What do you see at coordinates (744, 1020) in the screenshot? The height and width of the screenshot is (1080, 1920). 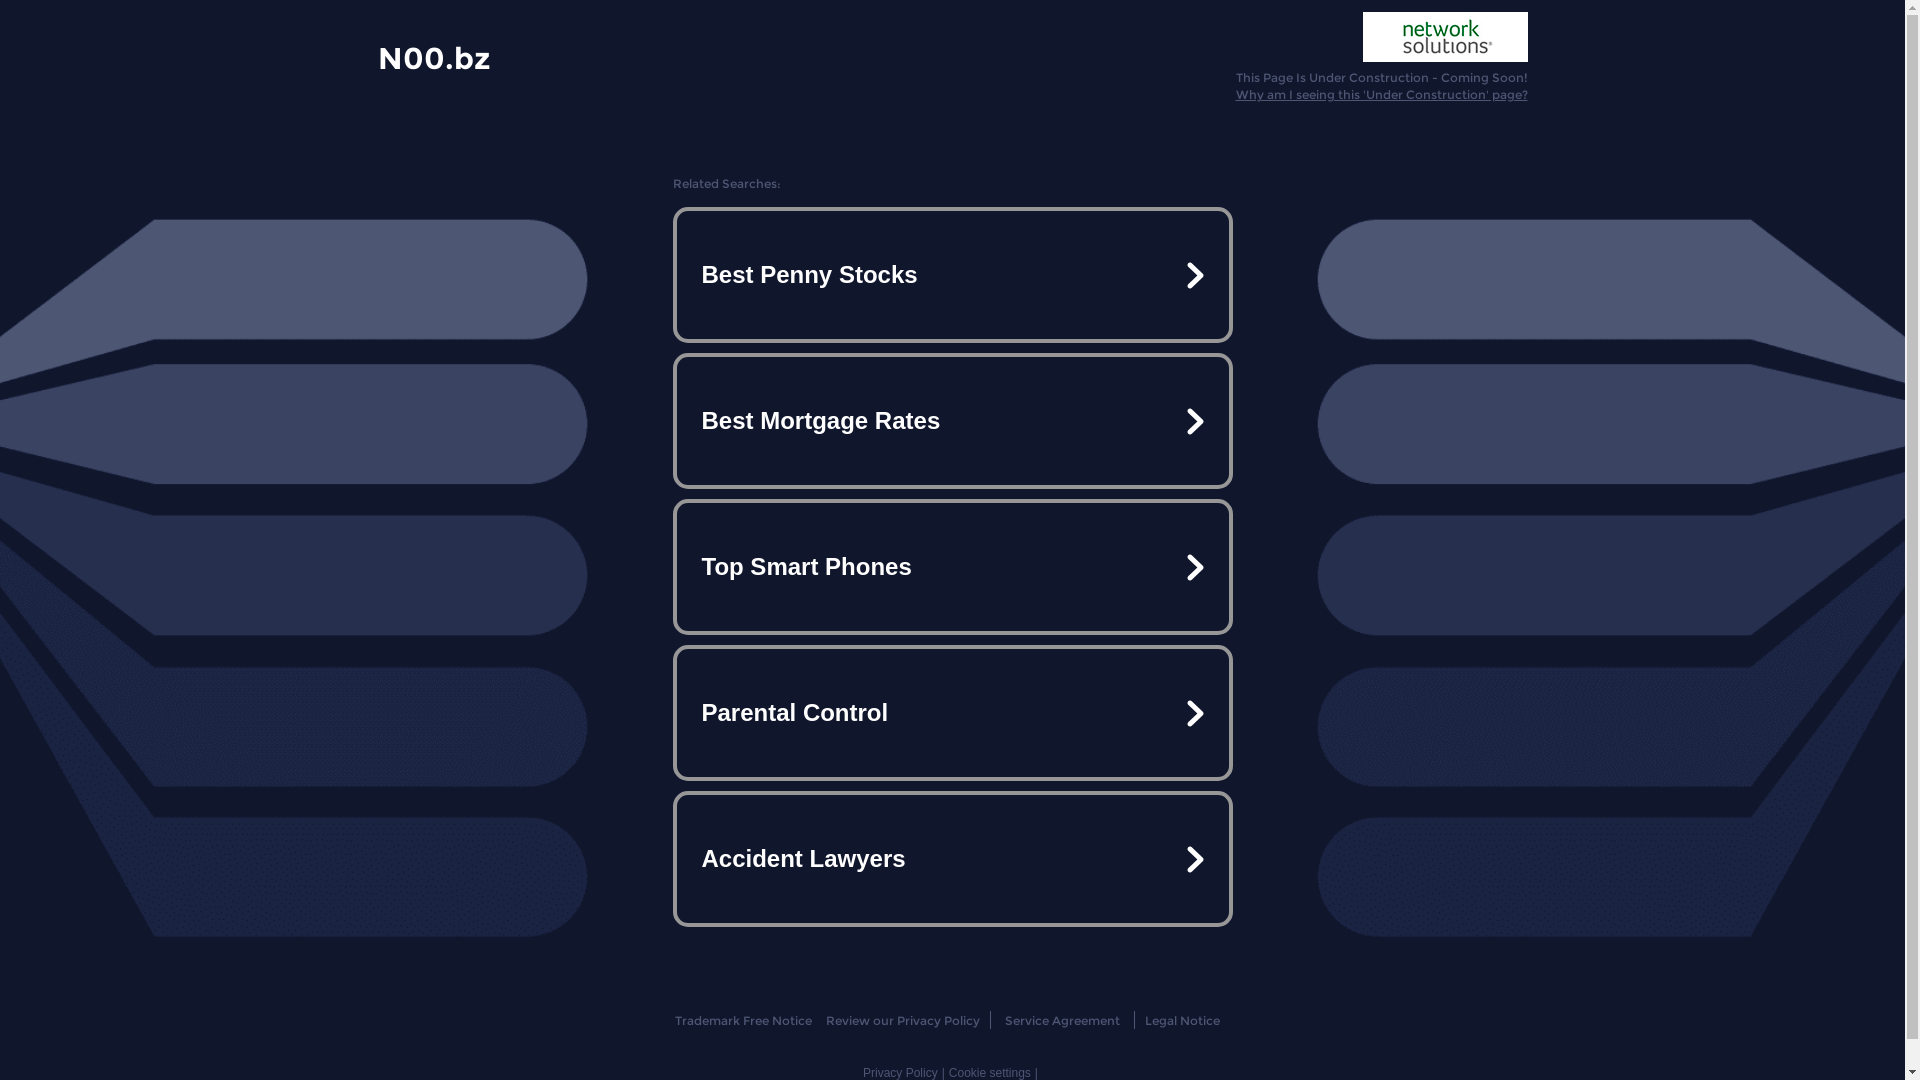 I see `Trademark Free Notice` at bounding box center [744, 1020].